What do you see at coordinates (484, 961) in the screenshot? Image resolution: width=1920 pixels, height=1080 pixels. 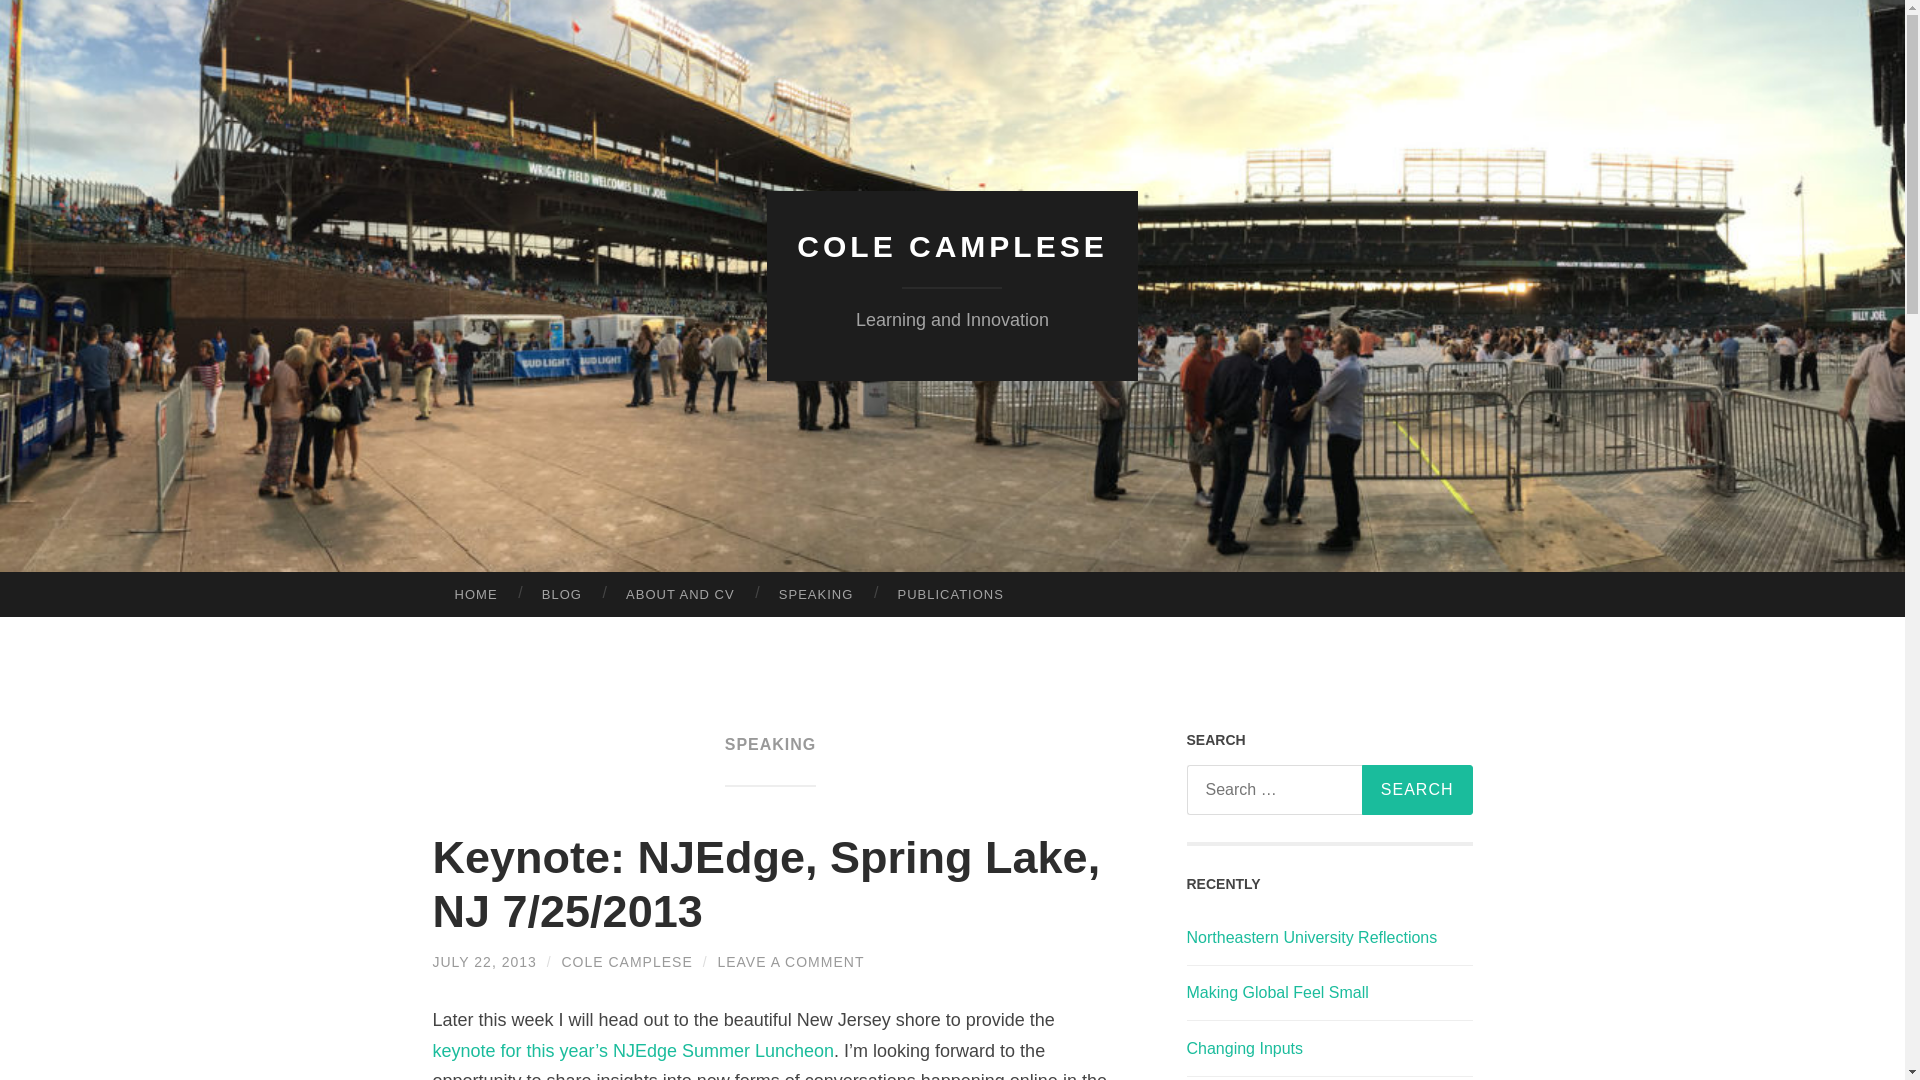 I see `JULY 22, 2013` at bounding box center [484, 961].